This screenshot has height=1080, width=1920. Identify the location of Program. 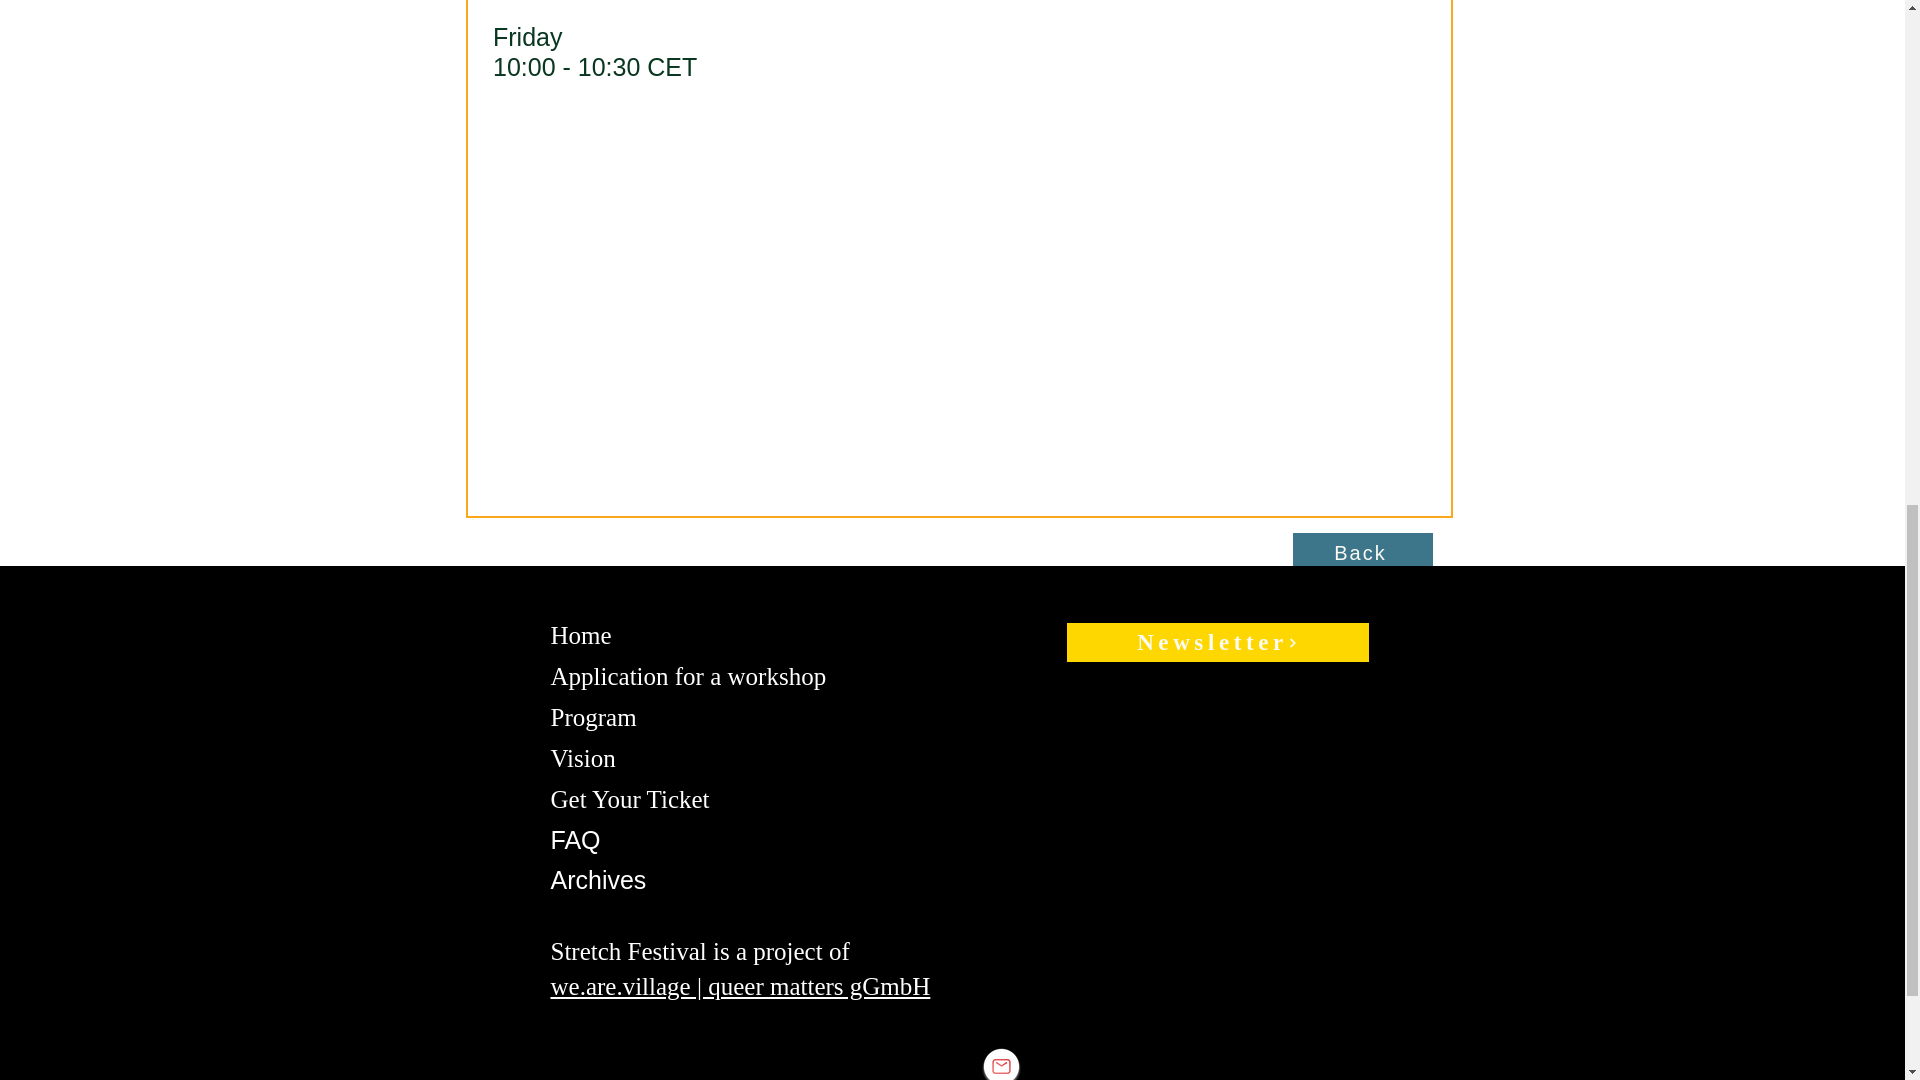
(592, 717).